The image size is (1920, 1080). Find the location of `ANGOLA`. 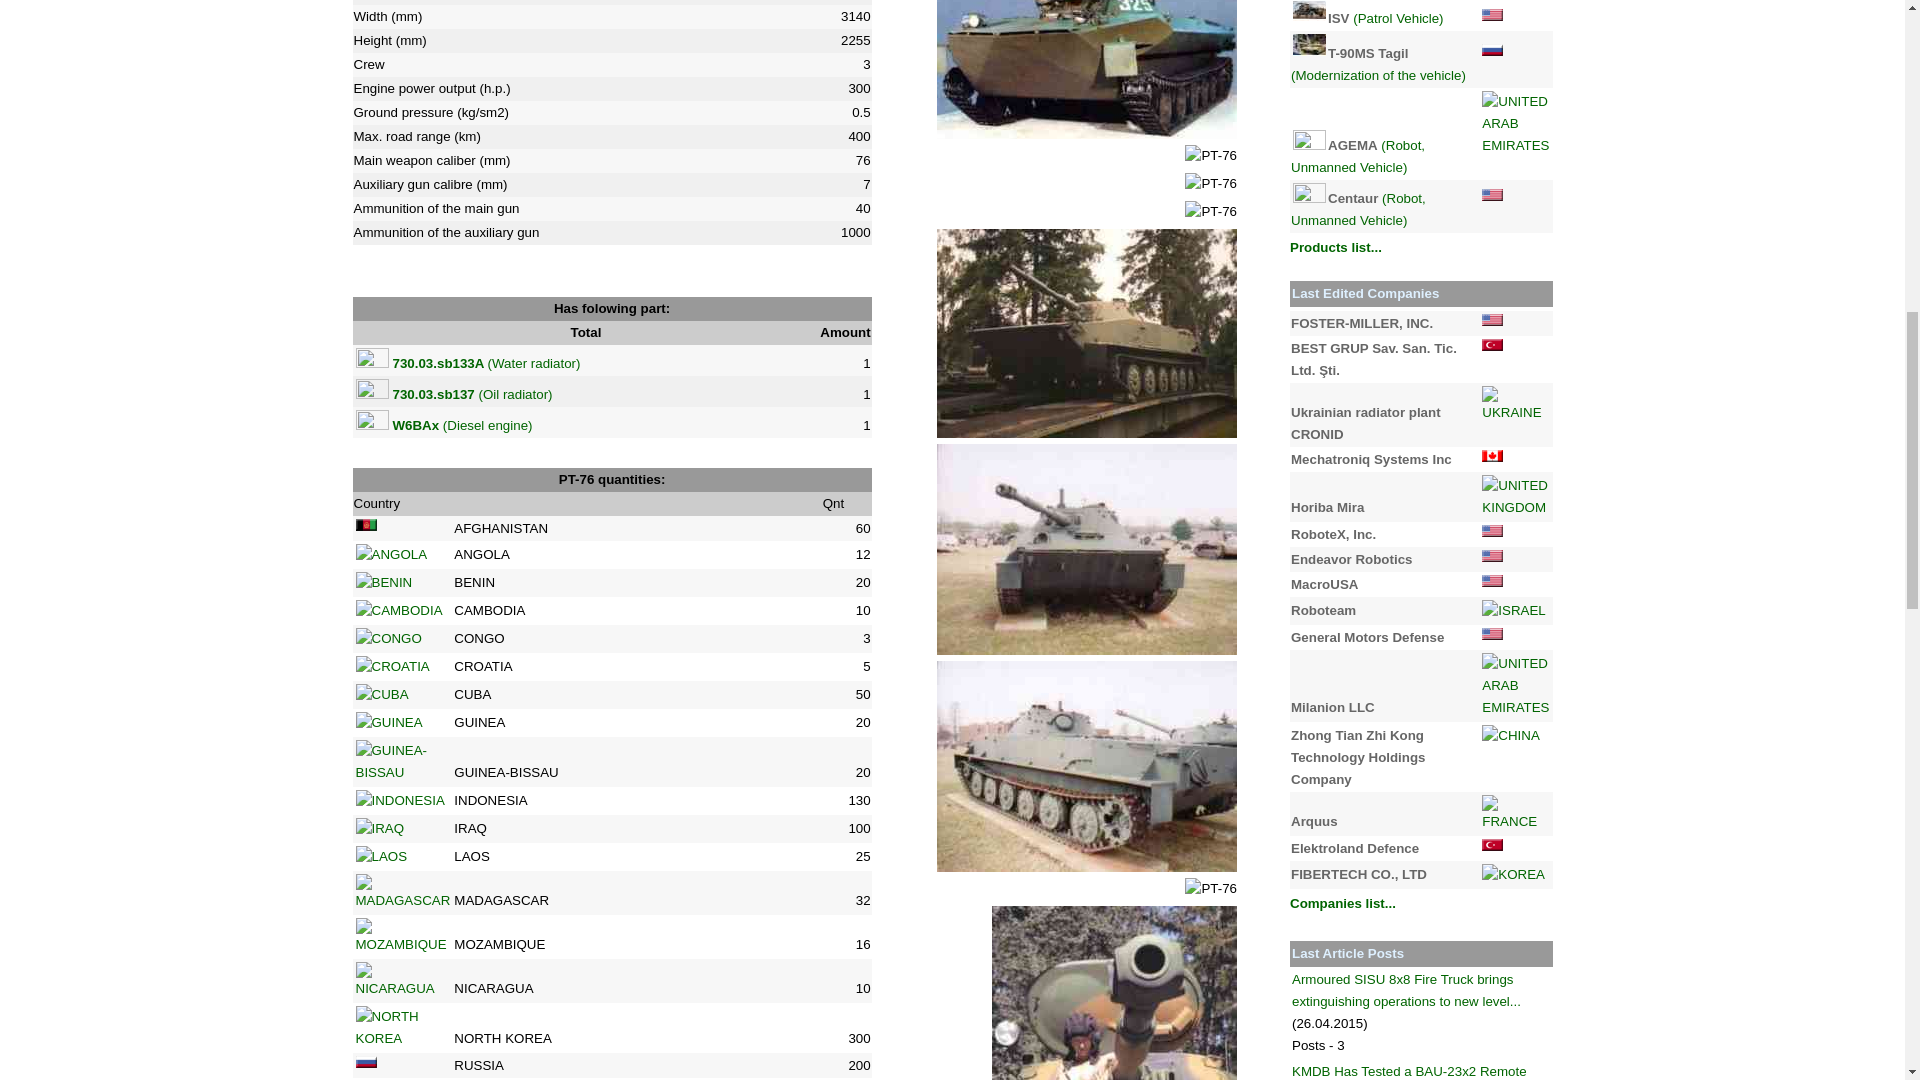

ANGOLA is located at coordinates (392, 554).